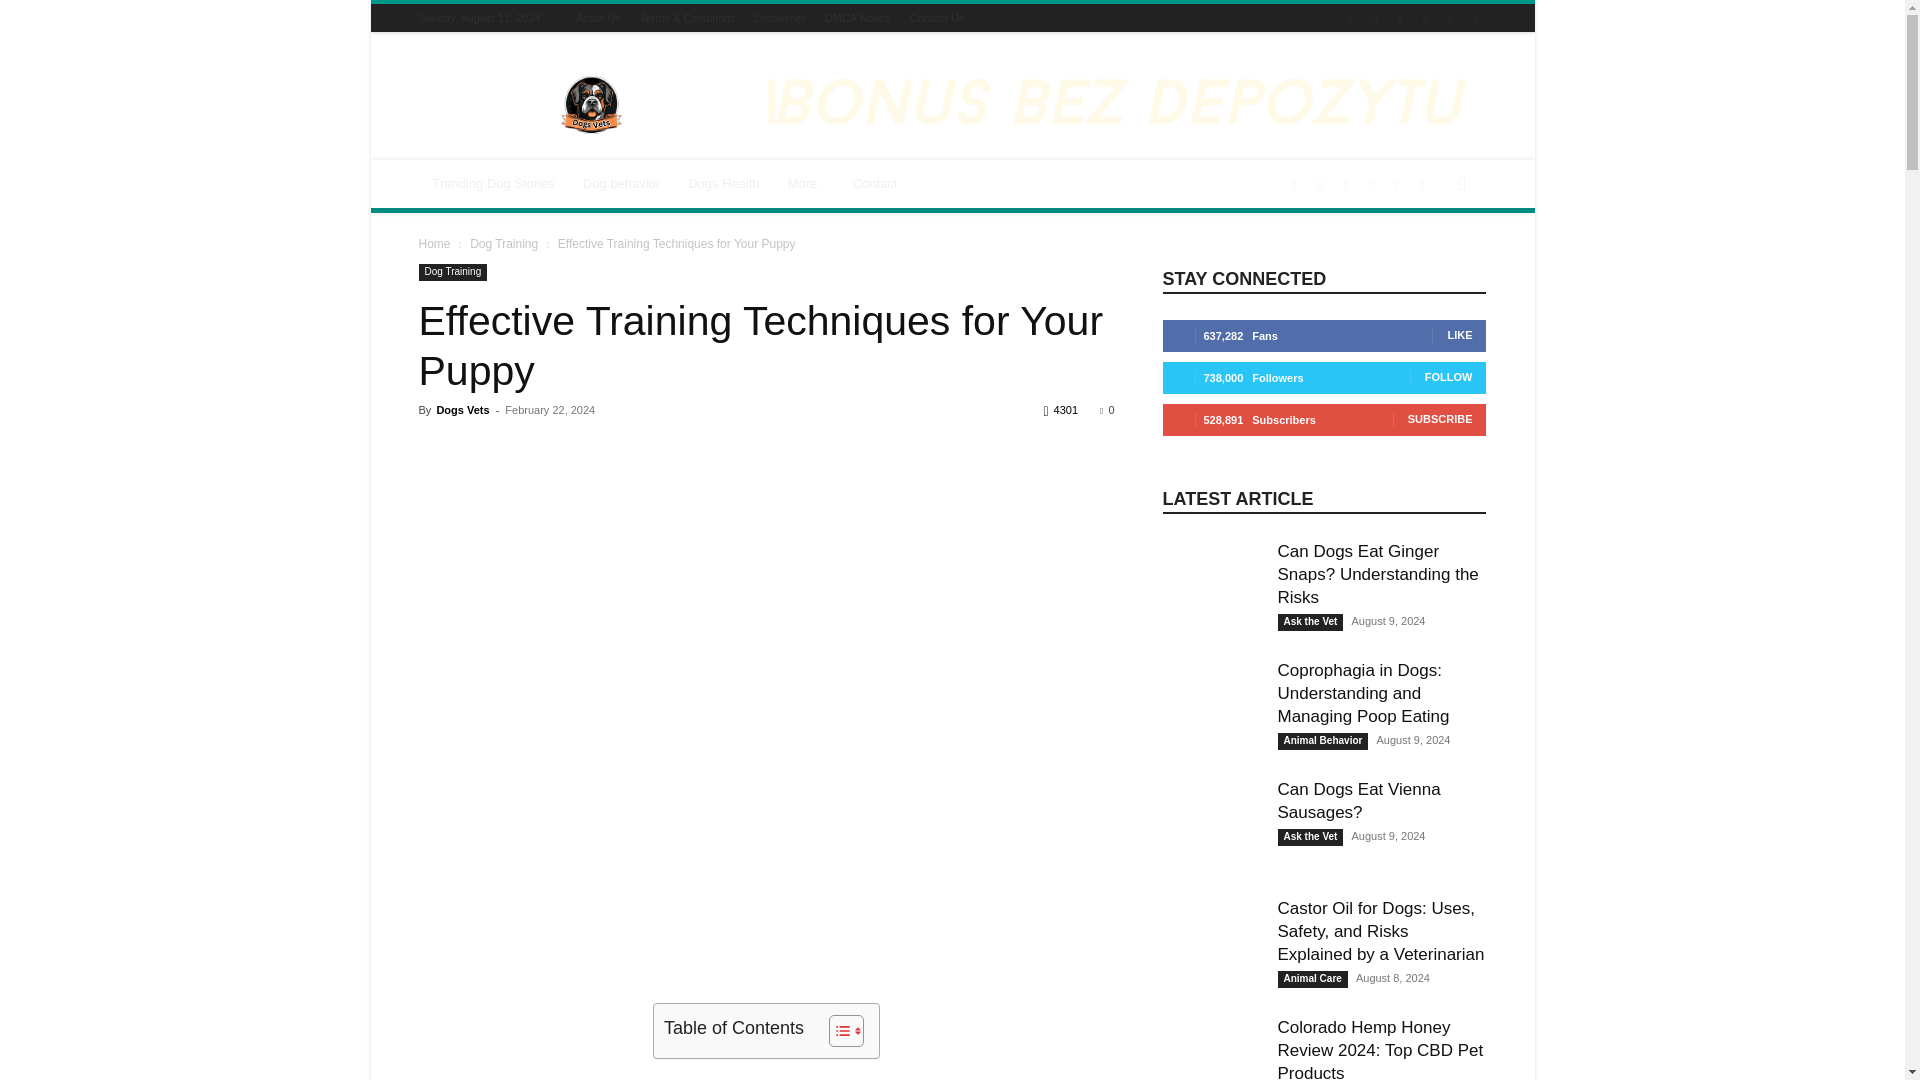 The height and width of the screenshot is (1080, 1920). I want to click on Contact Us, so click(936, 17).